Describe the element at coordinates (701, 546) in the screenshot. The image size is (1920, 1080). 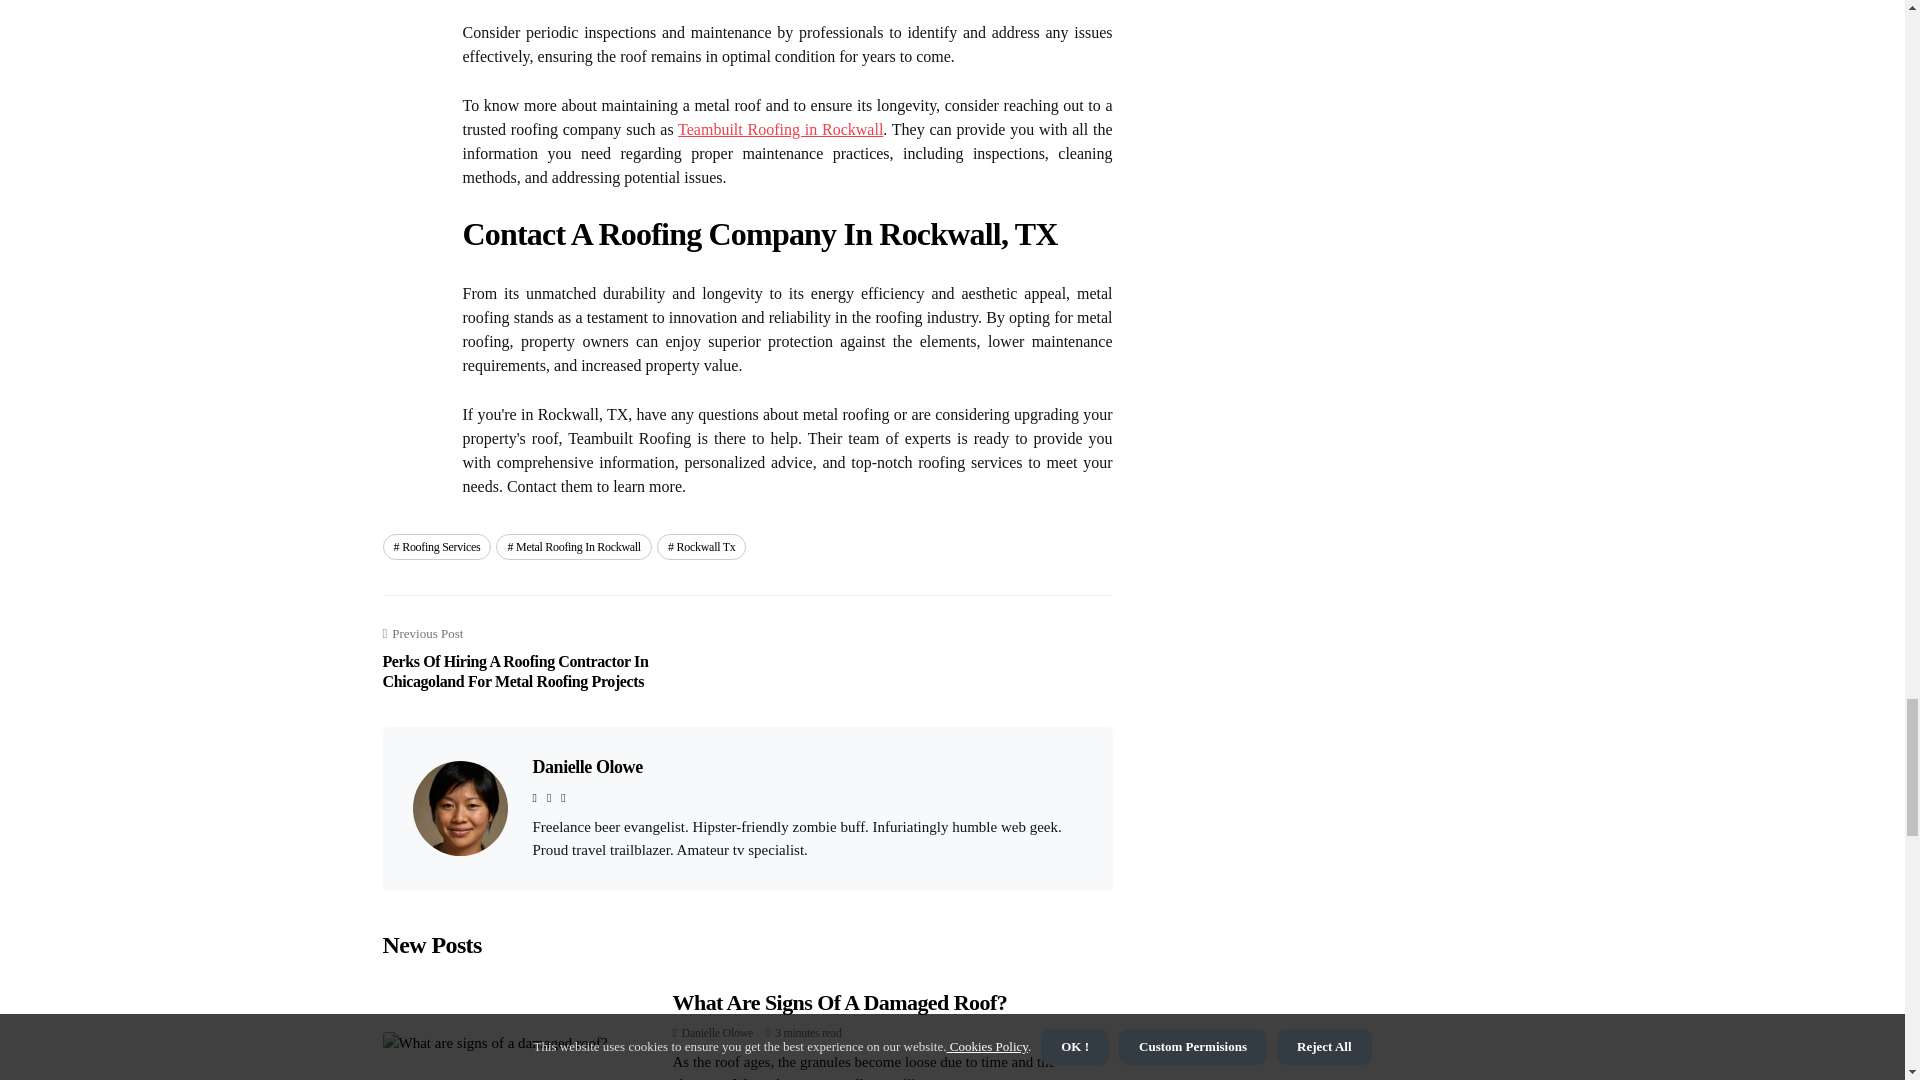
I see `Rockwall Tx` at that location.